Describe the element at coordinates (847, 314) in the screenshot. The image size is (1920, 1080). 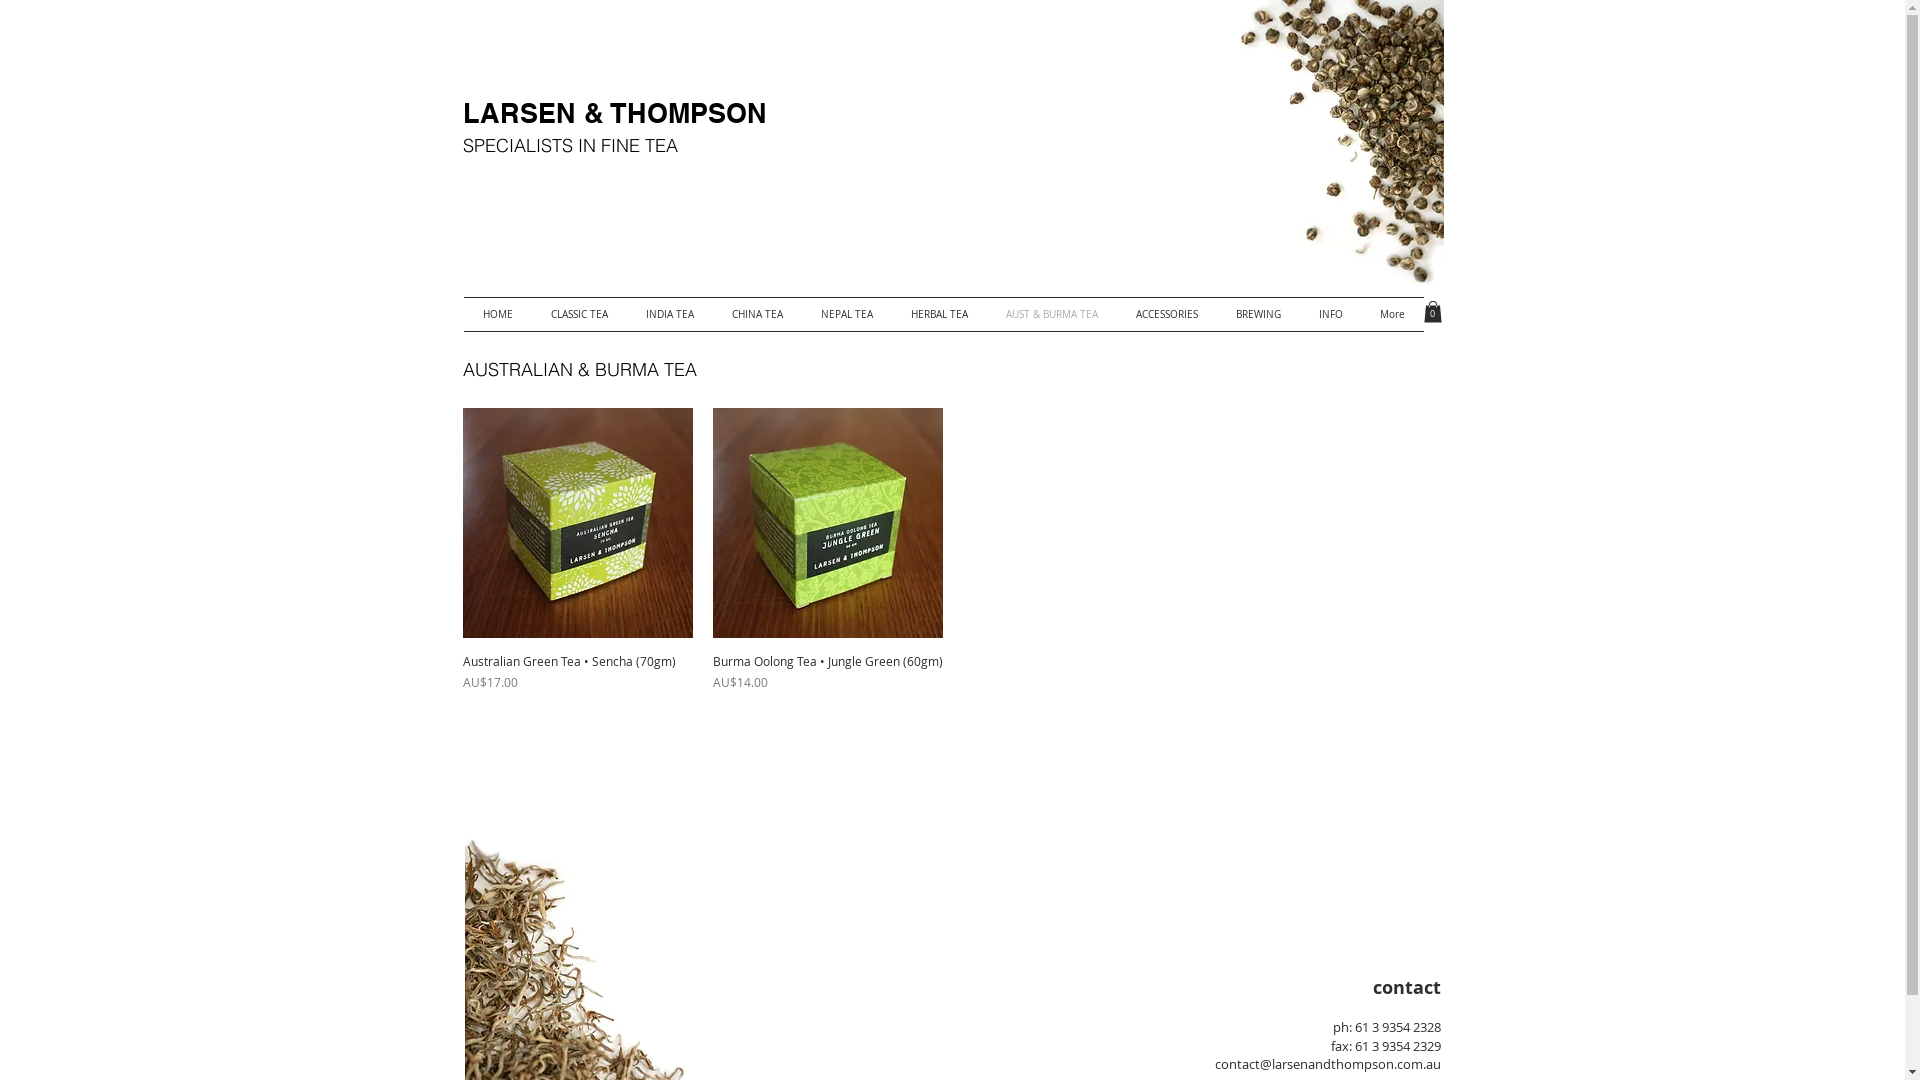
I see `NEPAL TEA` at that location.